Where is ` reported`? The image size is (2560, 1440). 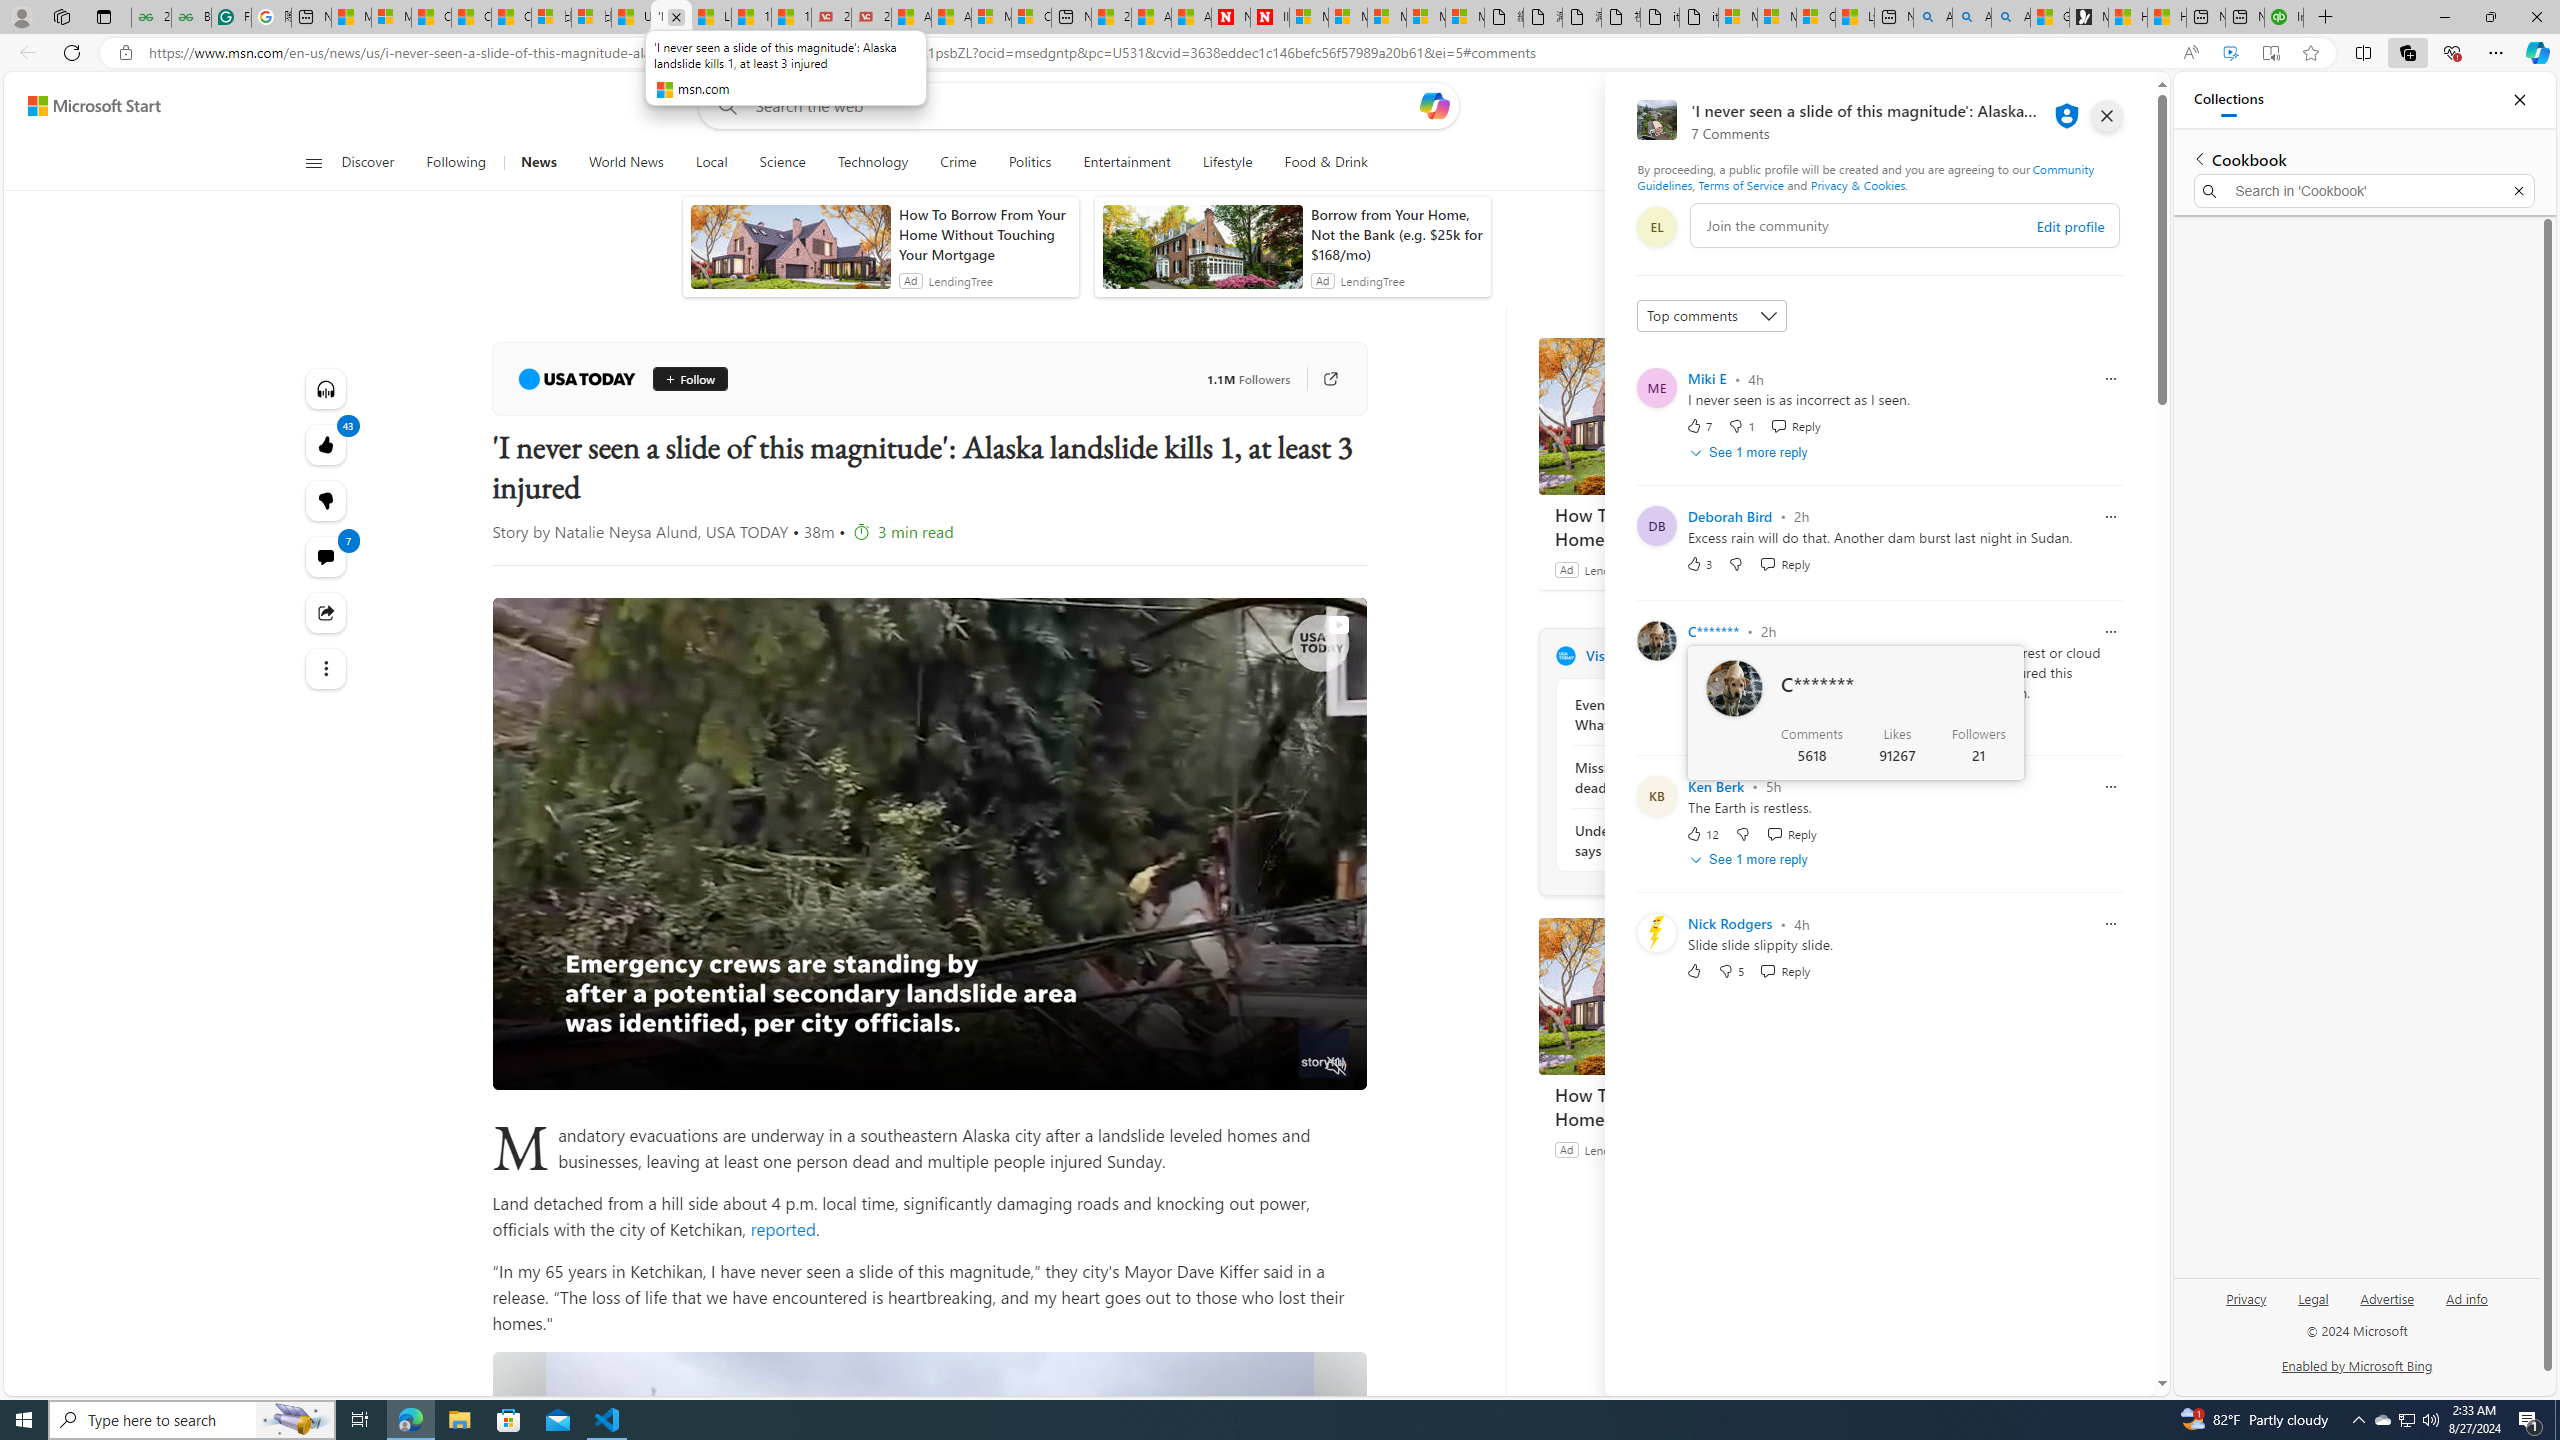  reported is located at coordinates (780, 1228).